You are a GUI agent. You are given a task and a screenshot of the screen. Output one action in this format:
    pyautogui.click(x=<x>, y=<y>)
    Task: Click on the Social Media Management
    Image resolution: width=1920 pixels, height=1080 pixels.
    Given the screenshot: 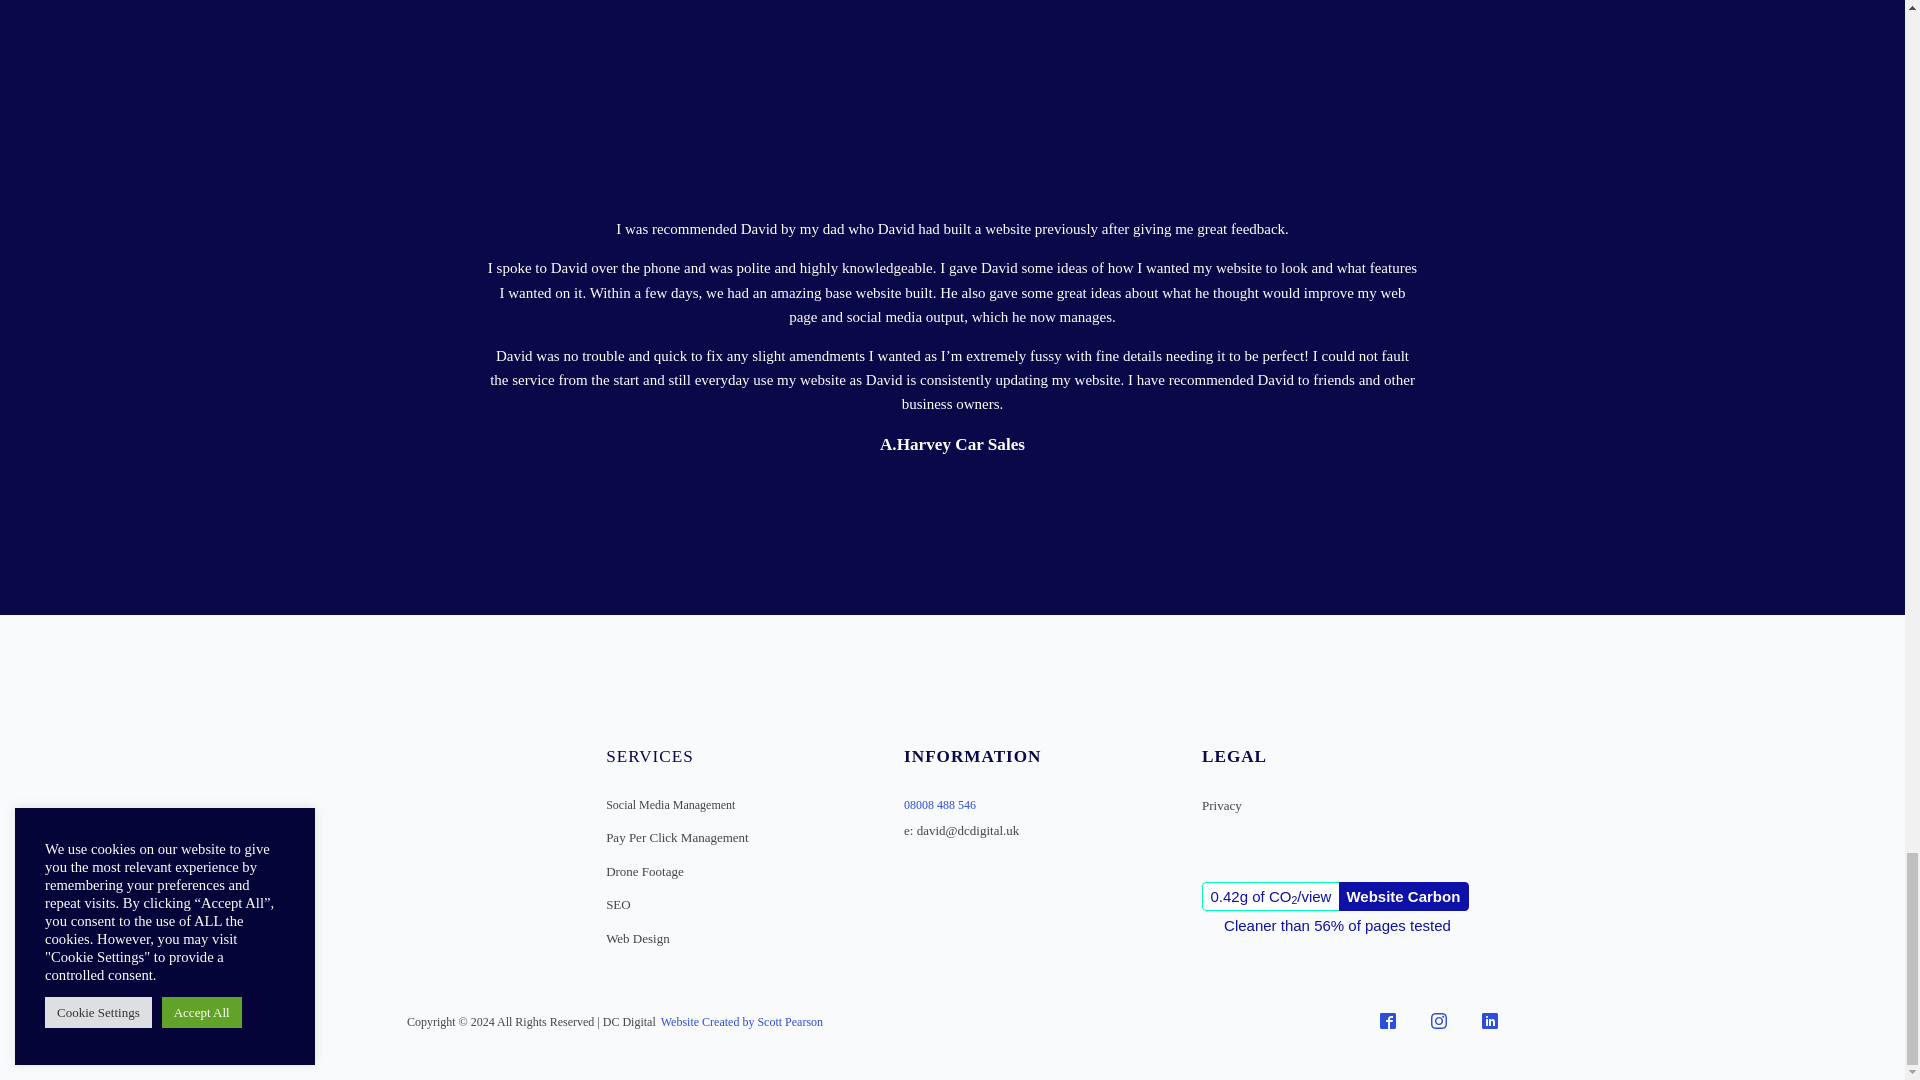 What is the action you would take?
    pyautogui.click(x=670, y=805)
    